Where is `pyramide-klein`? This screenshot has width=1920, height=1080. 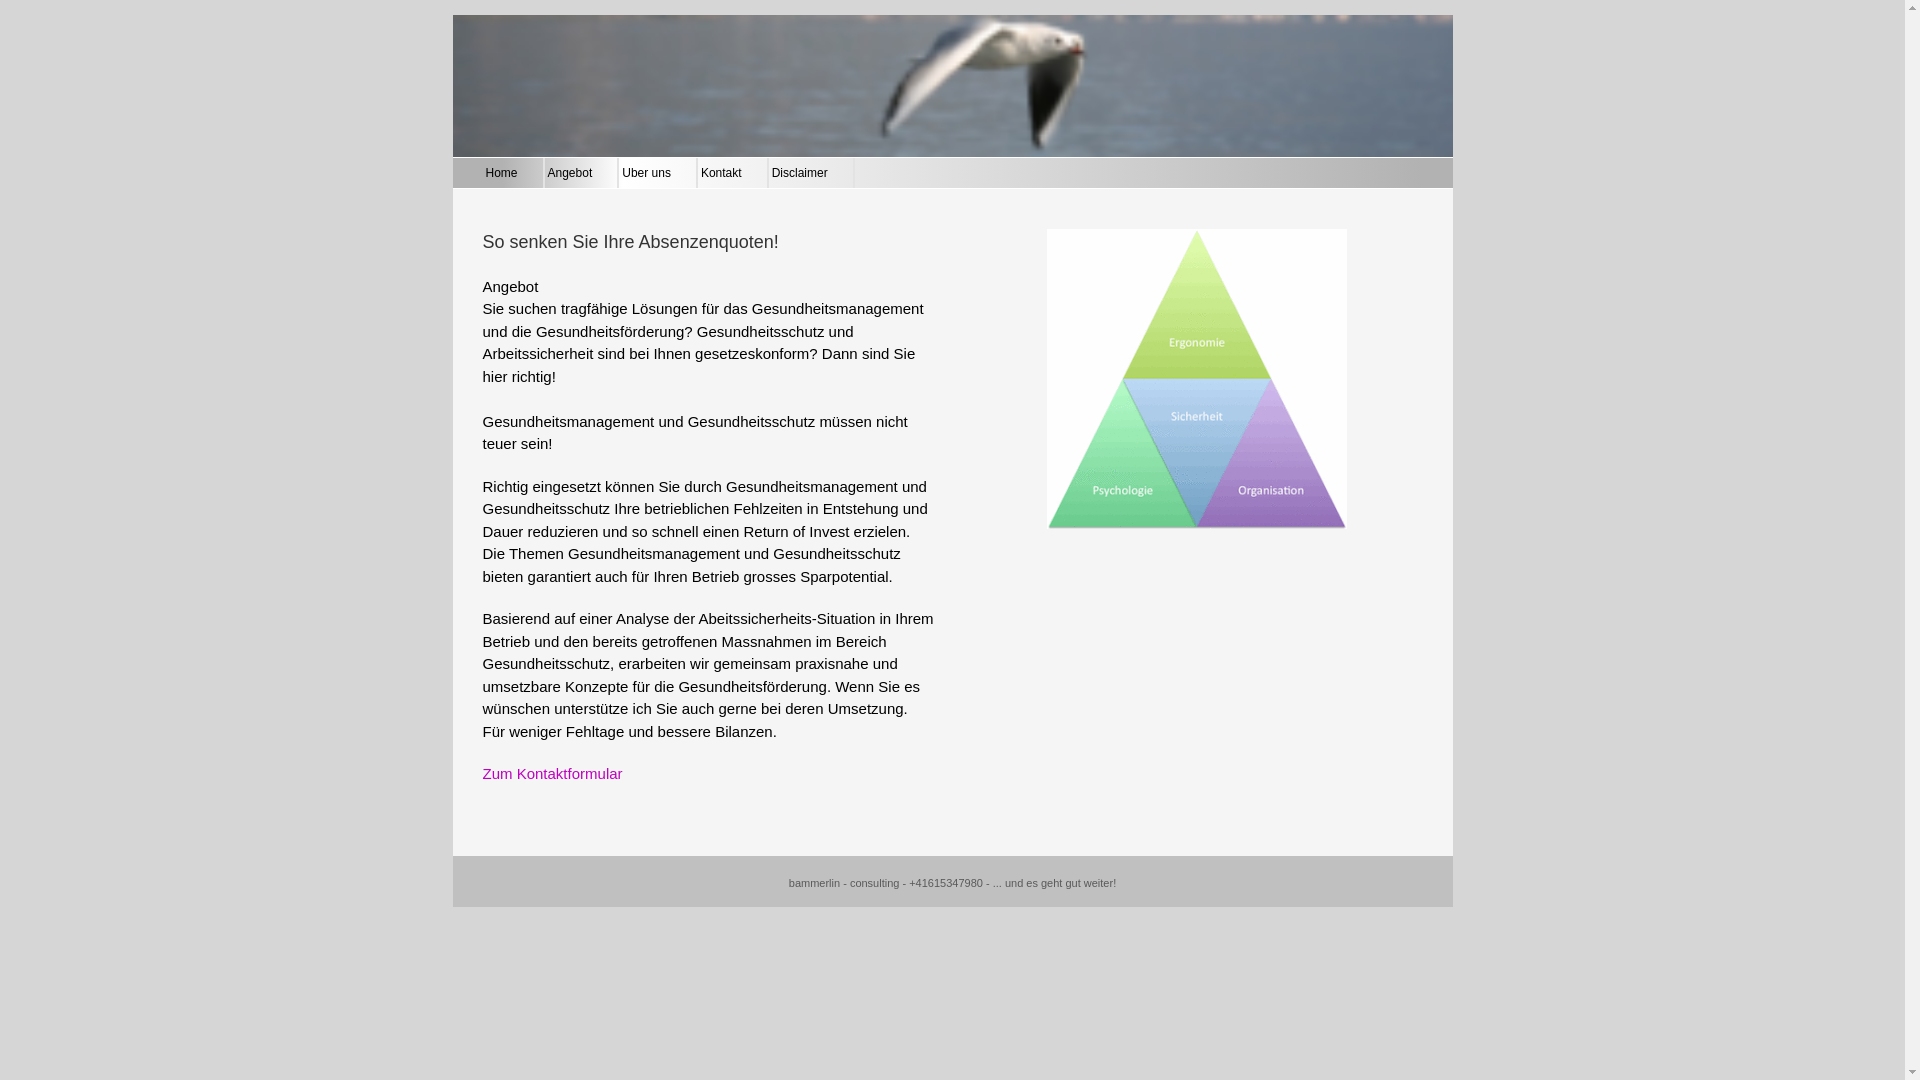 pyramide-klein is located at coordinates (1197, 379).